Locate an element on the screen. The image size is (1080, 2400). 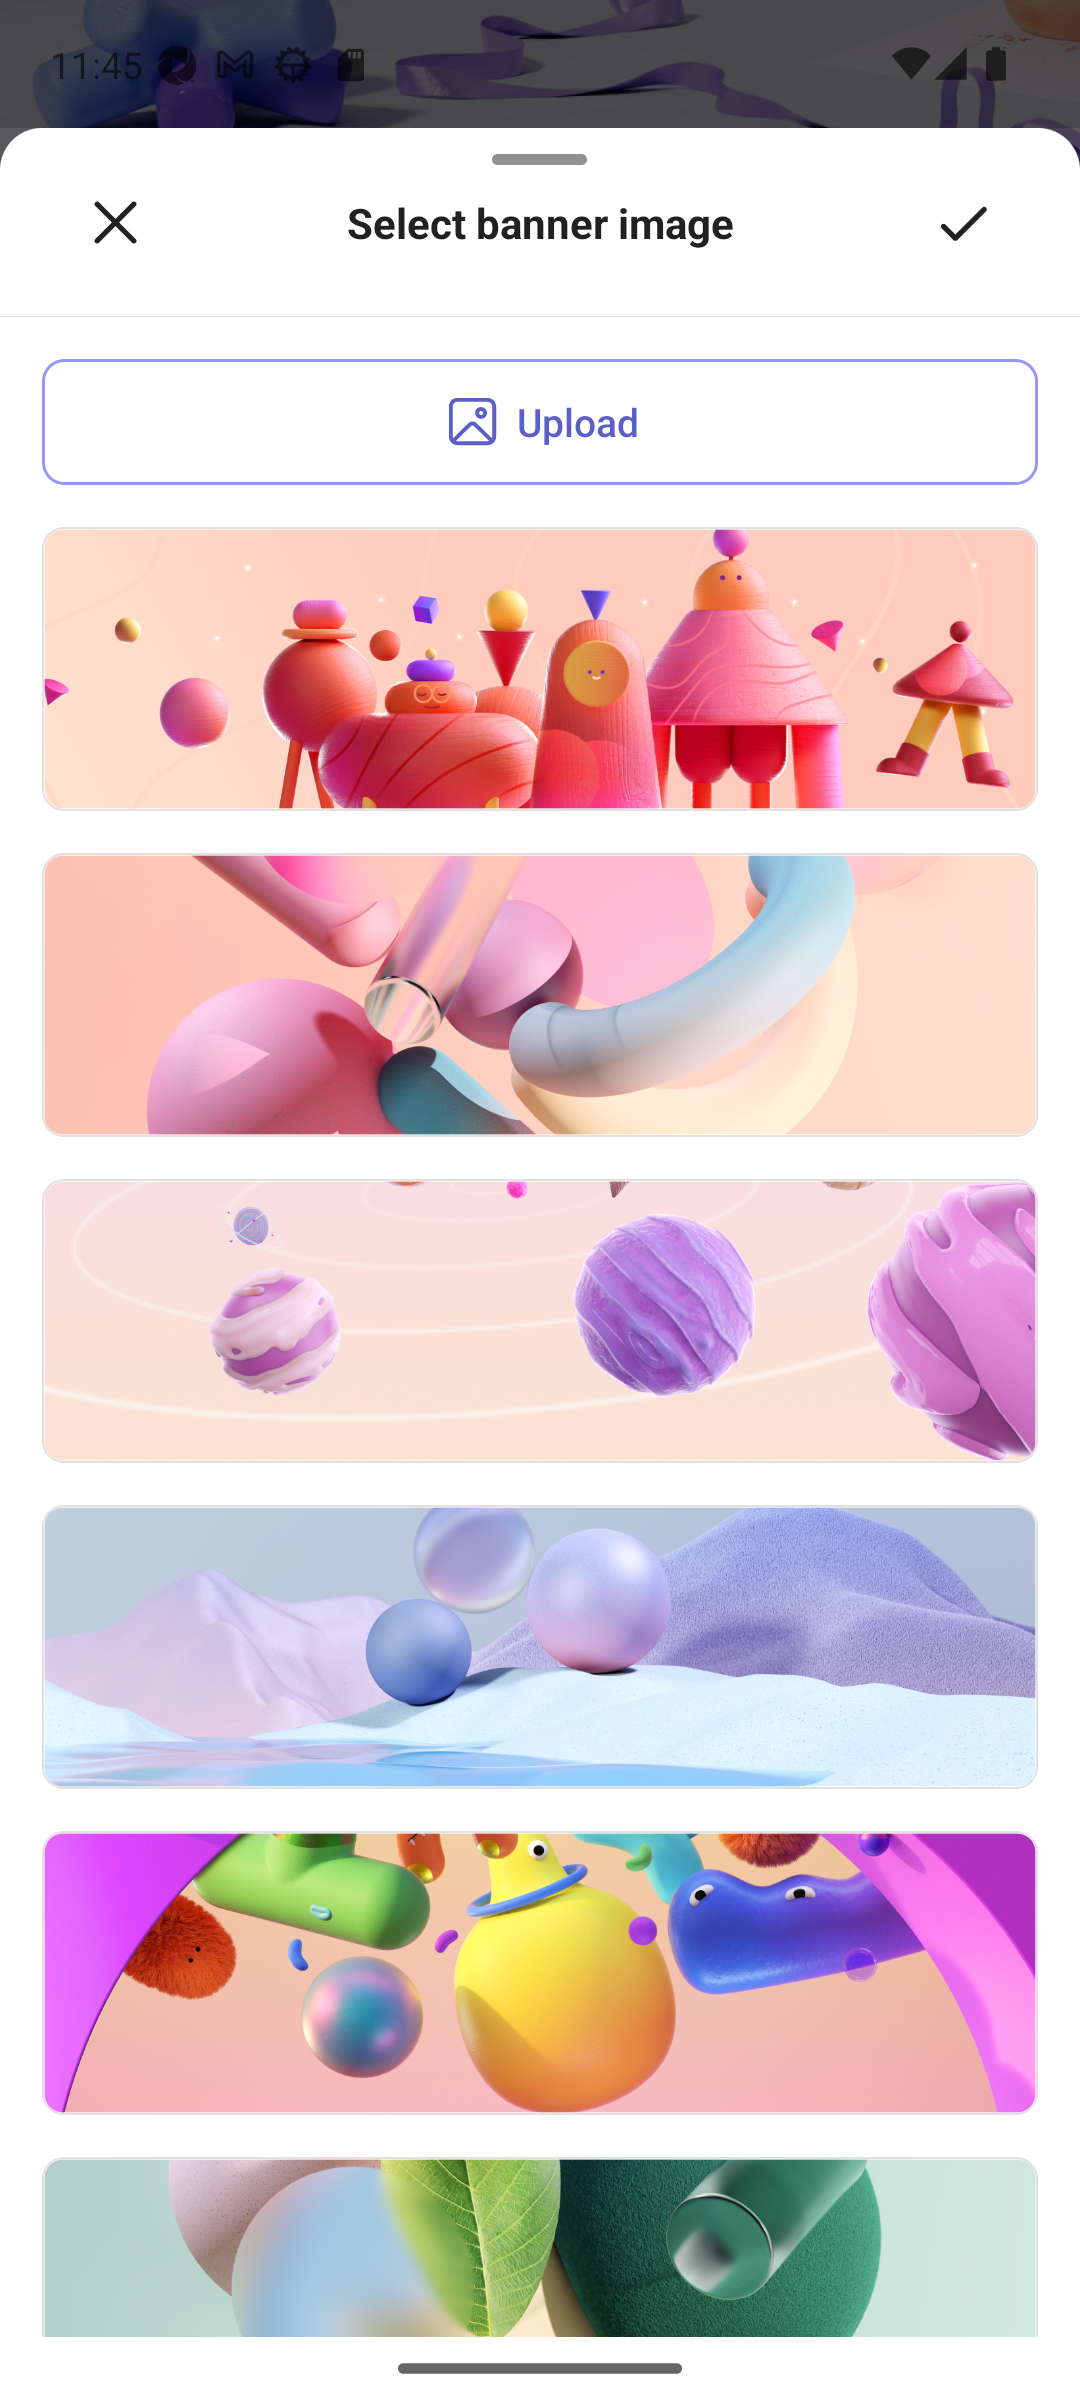
Cancel is located at coordinates (115, 223).